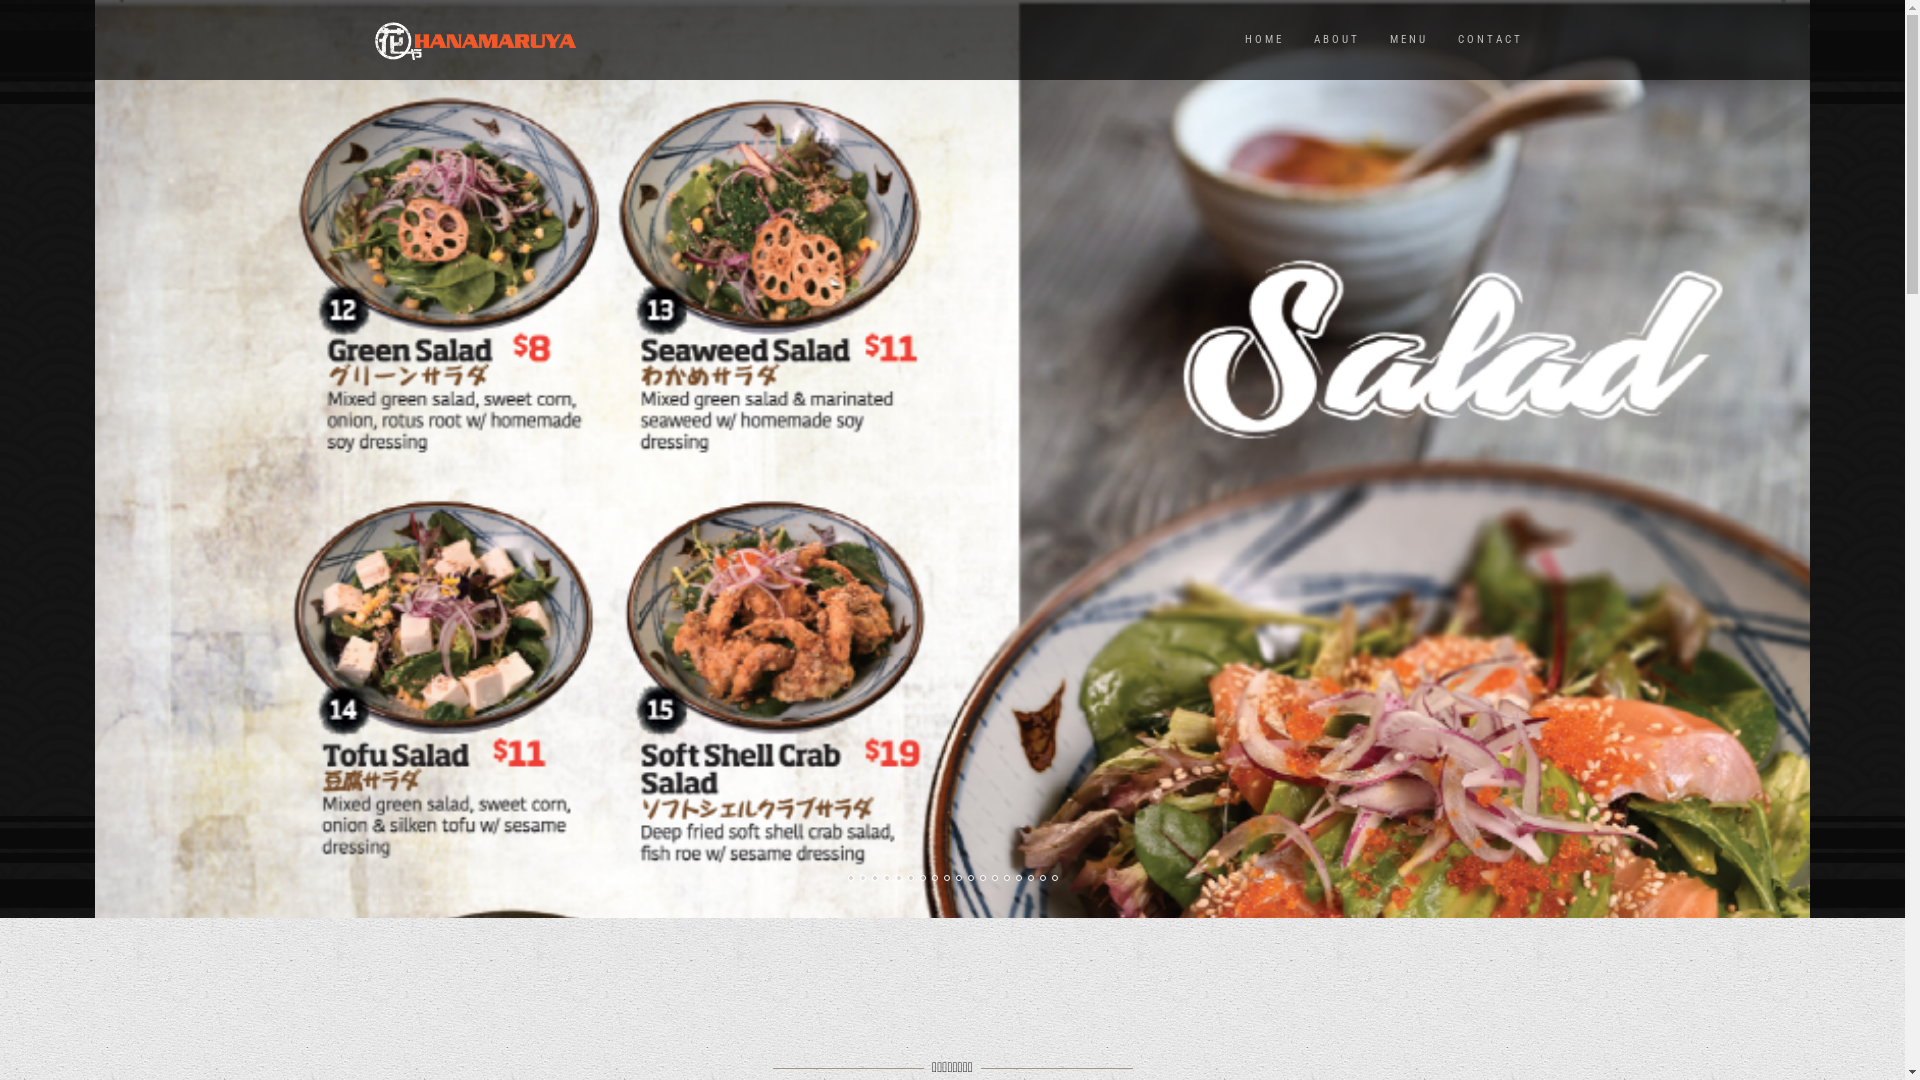  I want to click on 13, so click(995, 878).